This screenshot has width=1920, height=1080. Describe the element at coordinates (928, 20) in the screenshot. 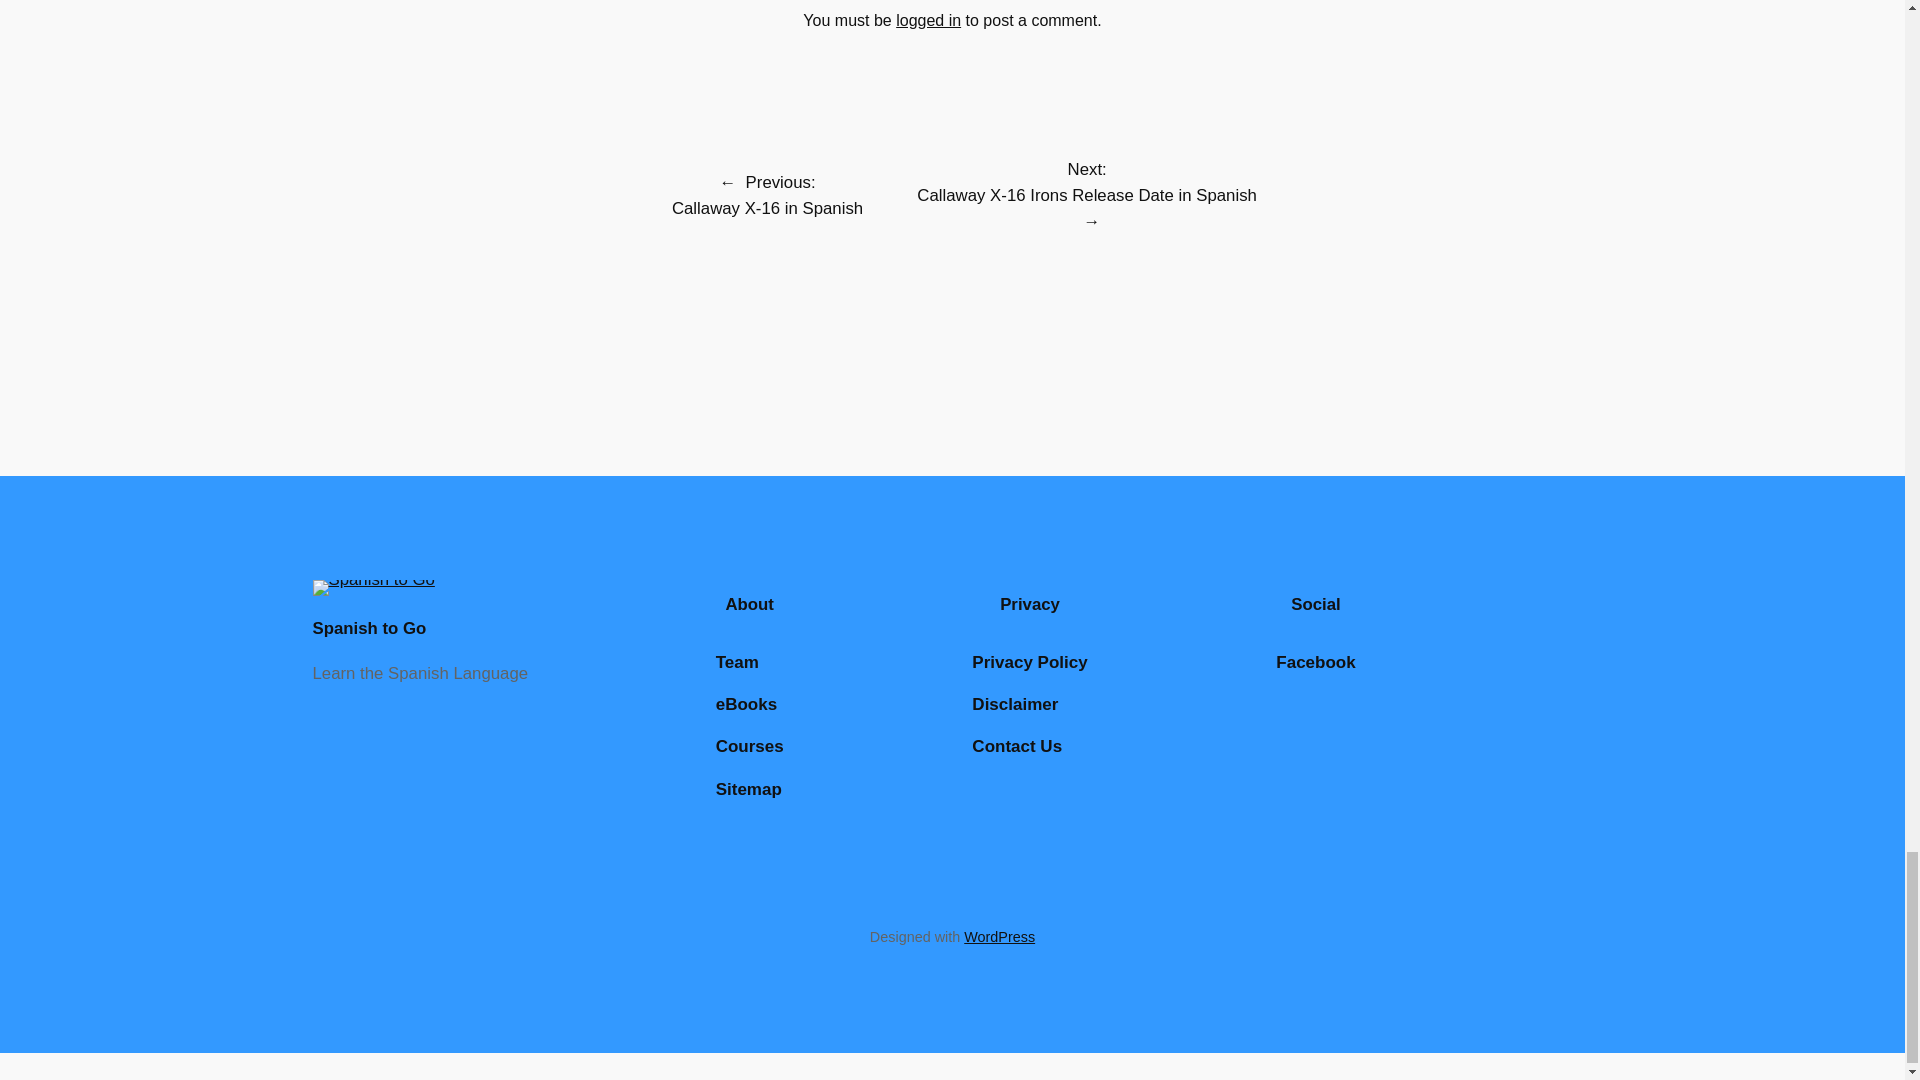

I see `logged in` at that location.